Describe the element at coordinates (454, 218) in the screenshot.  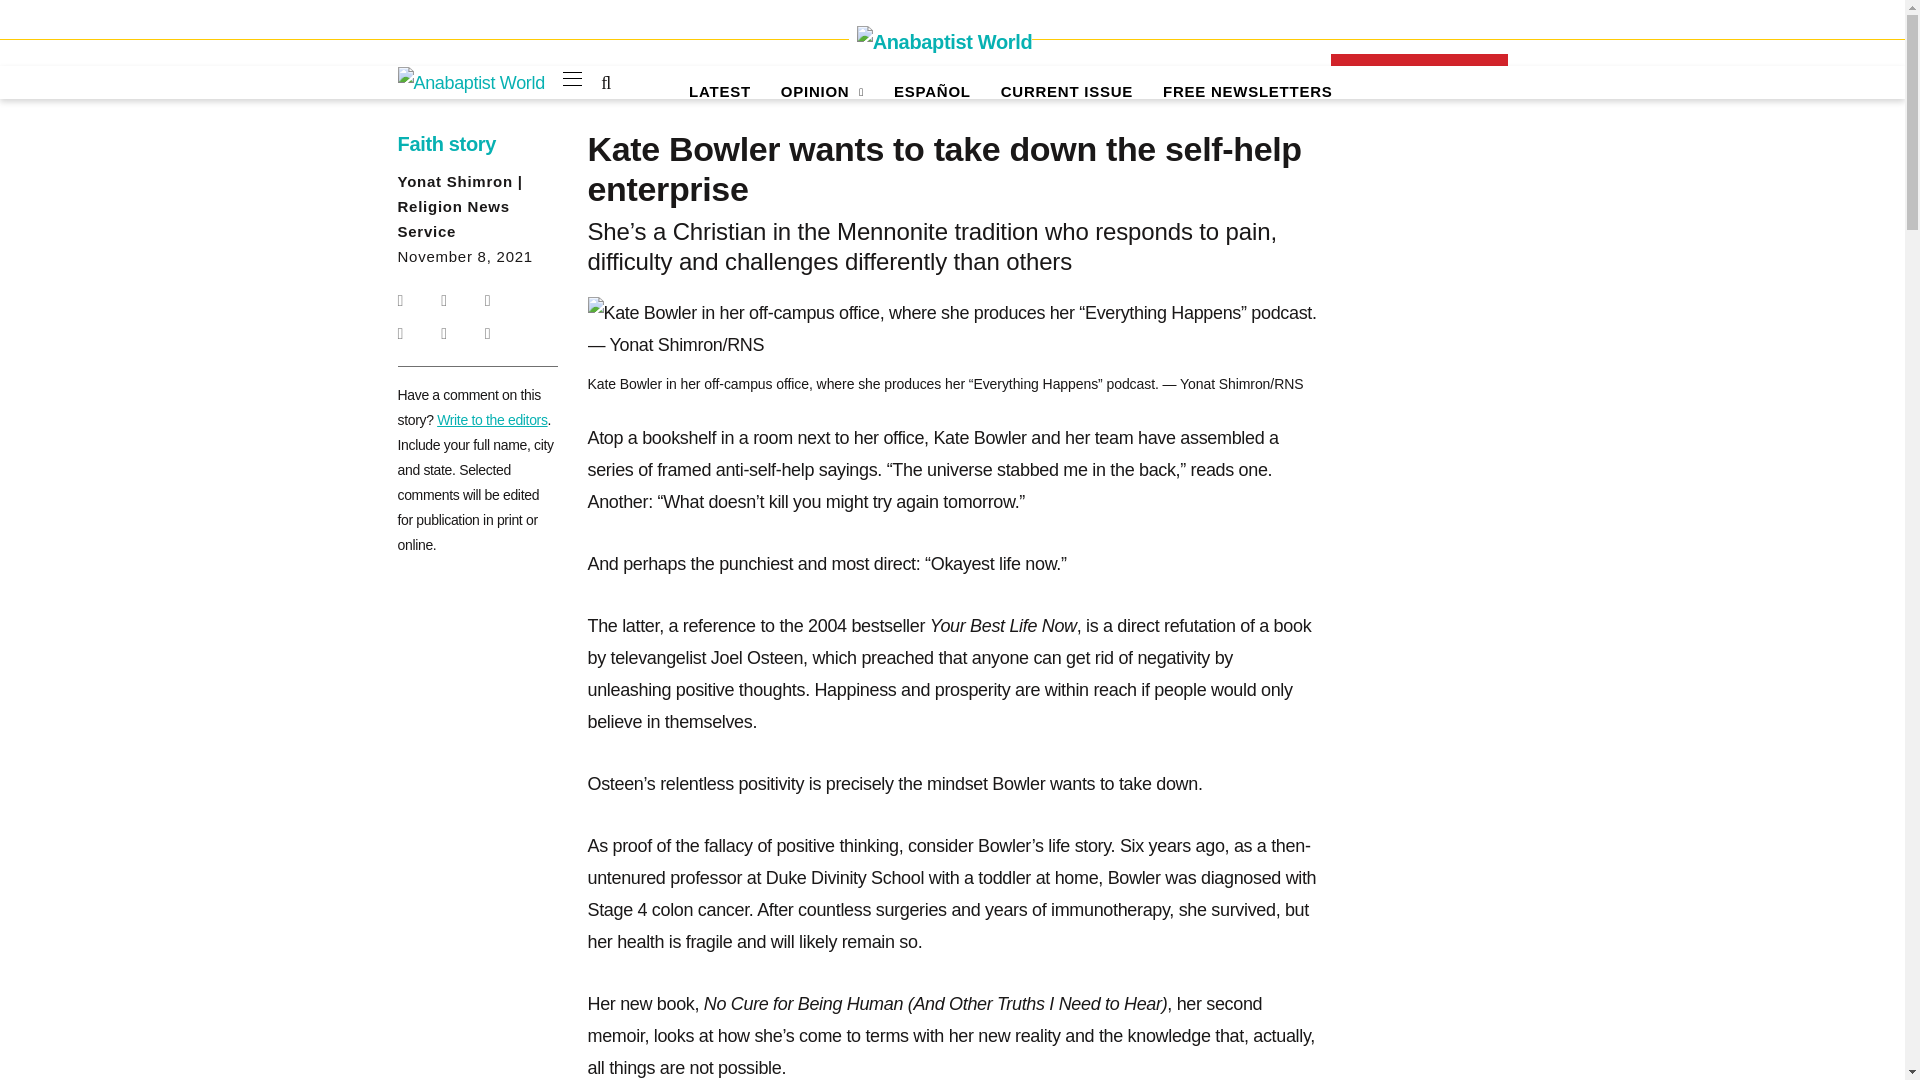
I see `Posts by Religion News Service` at that location.